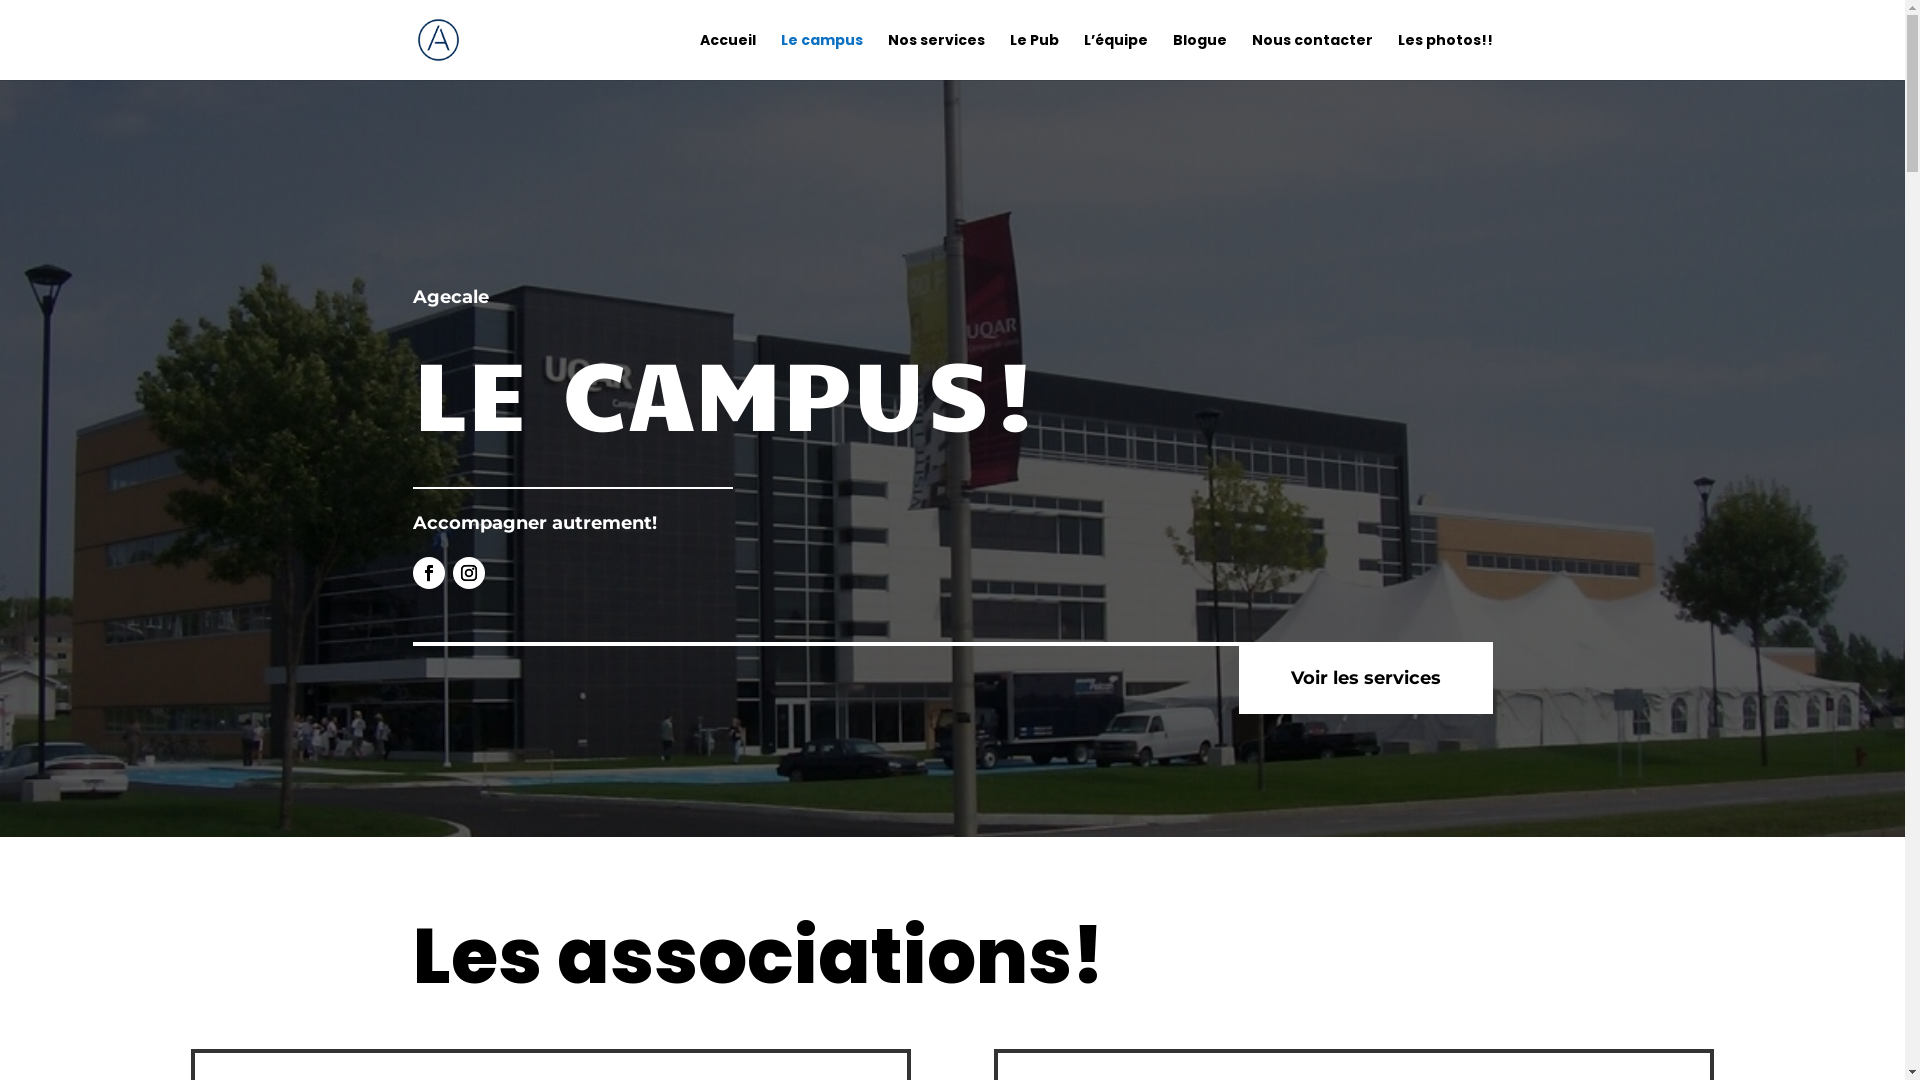 The image size is (1920, 1080). I want to click on Nos services, so click(936, 56).